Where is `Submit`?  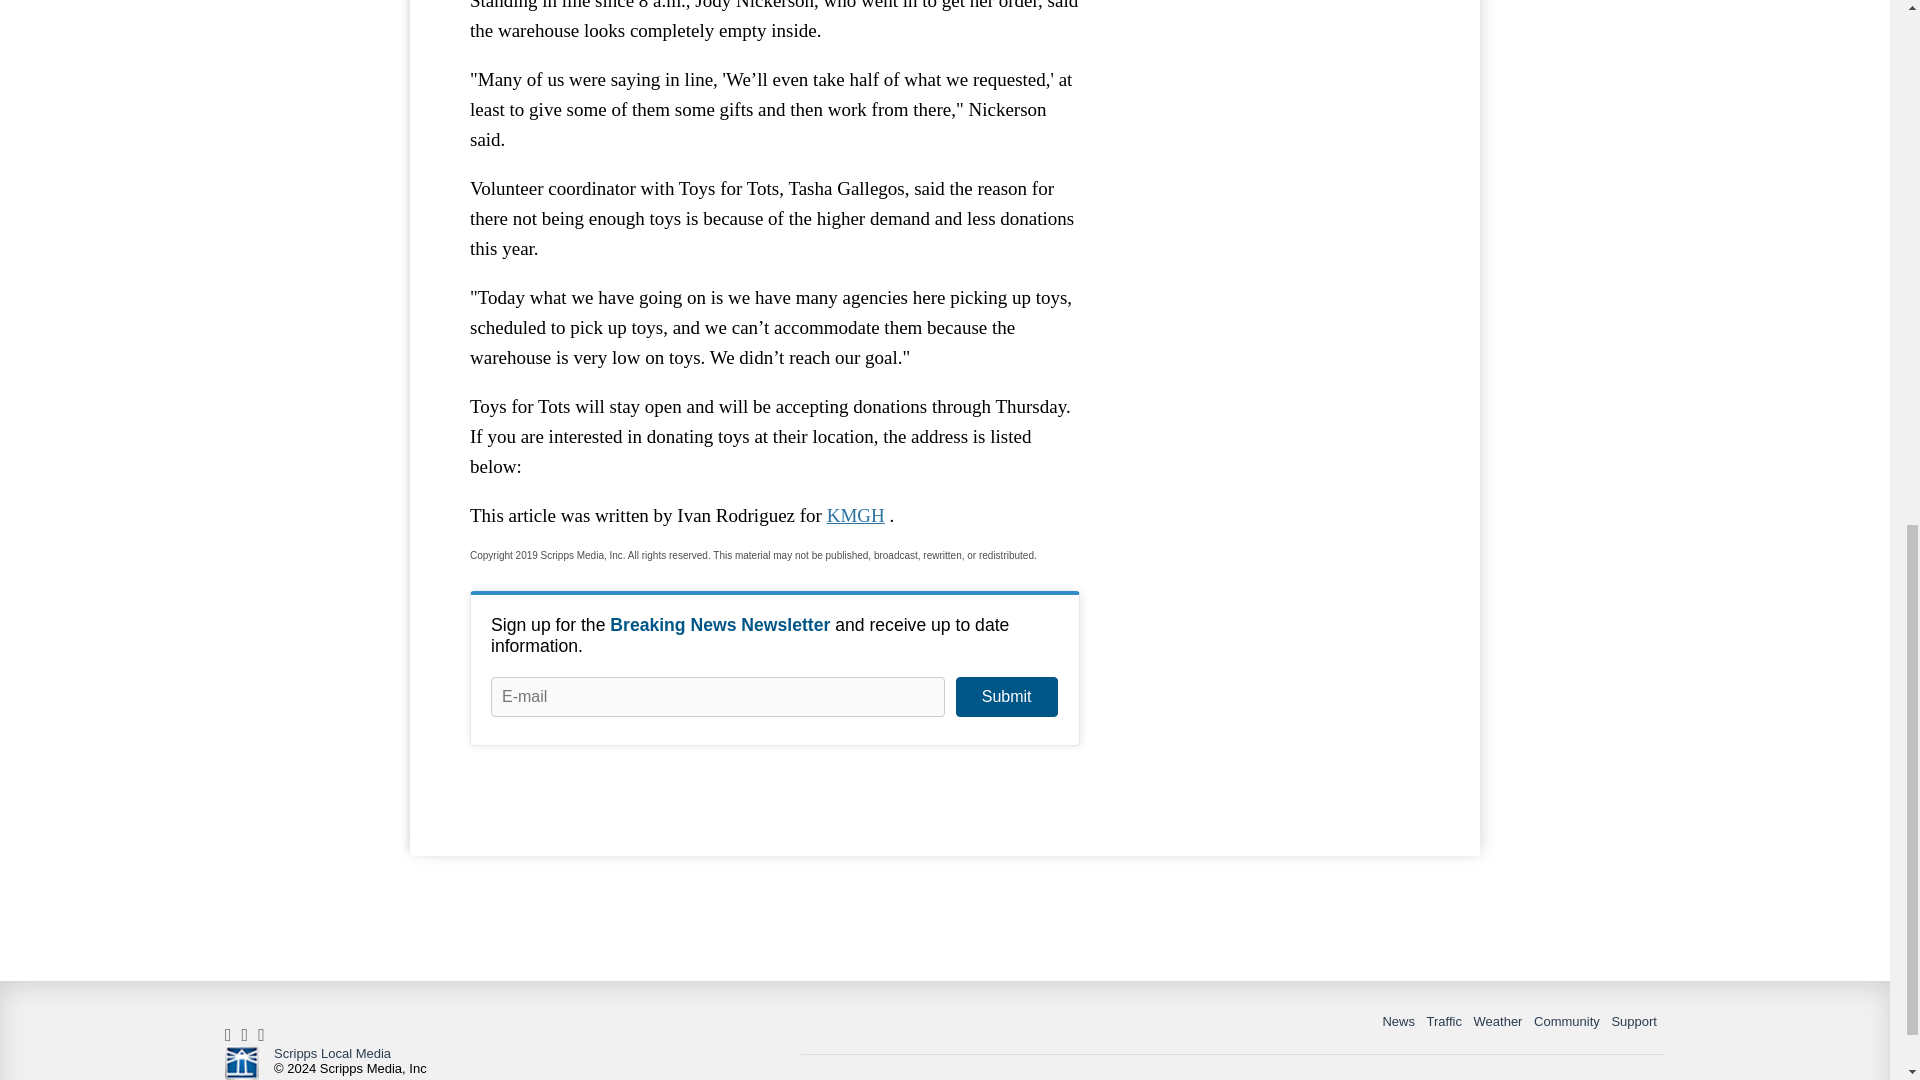 Submit is located at coordinates (1006, 697).